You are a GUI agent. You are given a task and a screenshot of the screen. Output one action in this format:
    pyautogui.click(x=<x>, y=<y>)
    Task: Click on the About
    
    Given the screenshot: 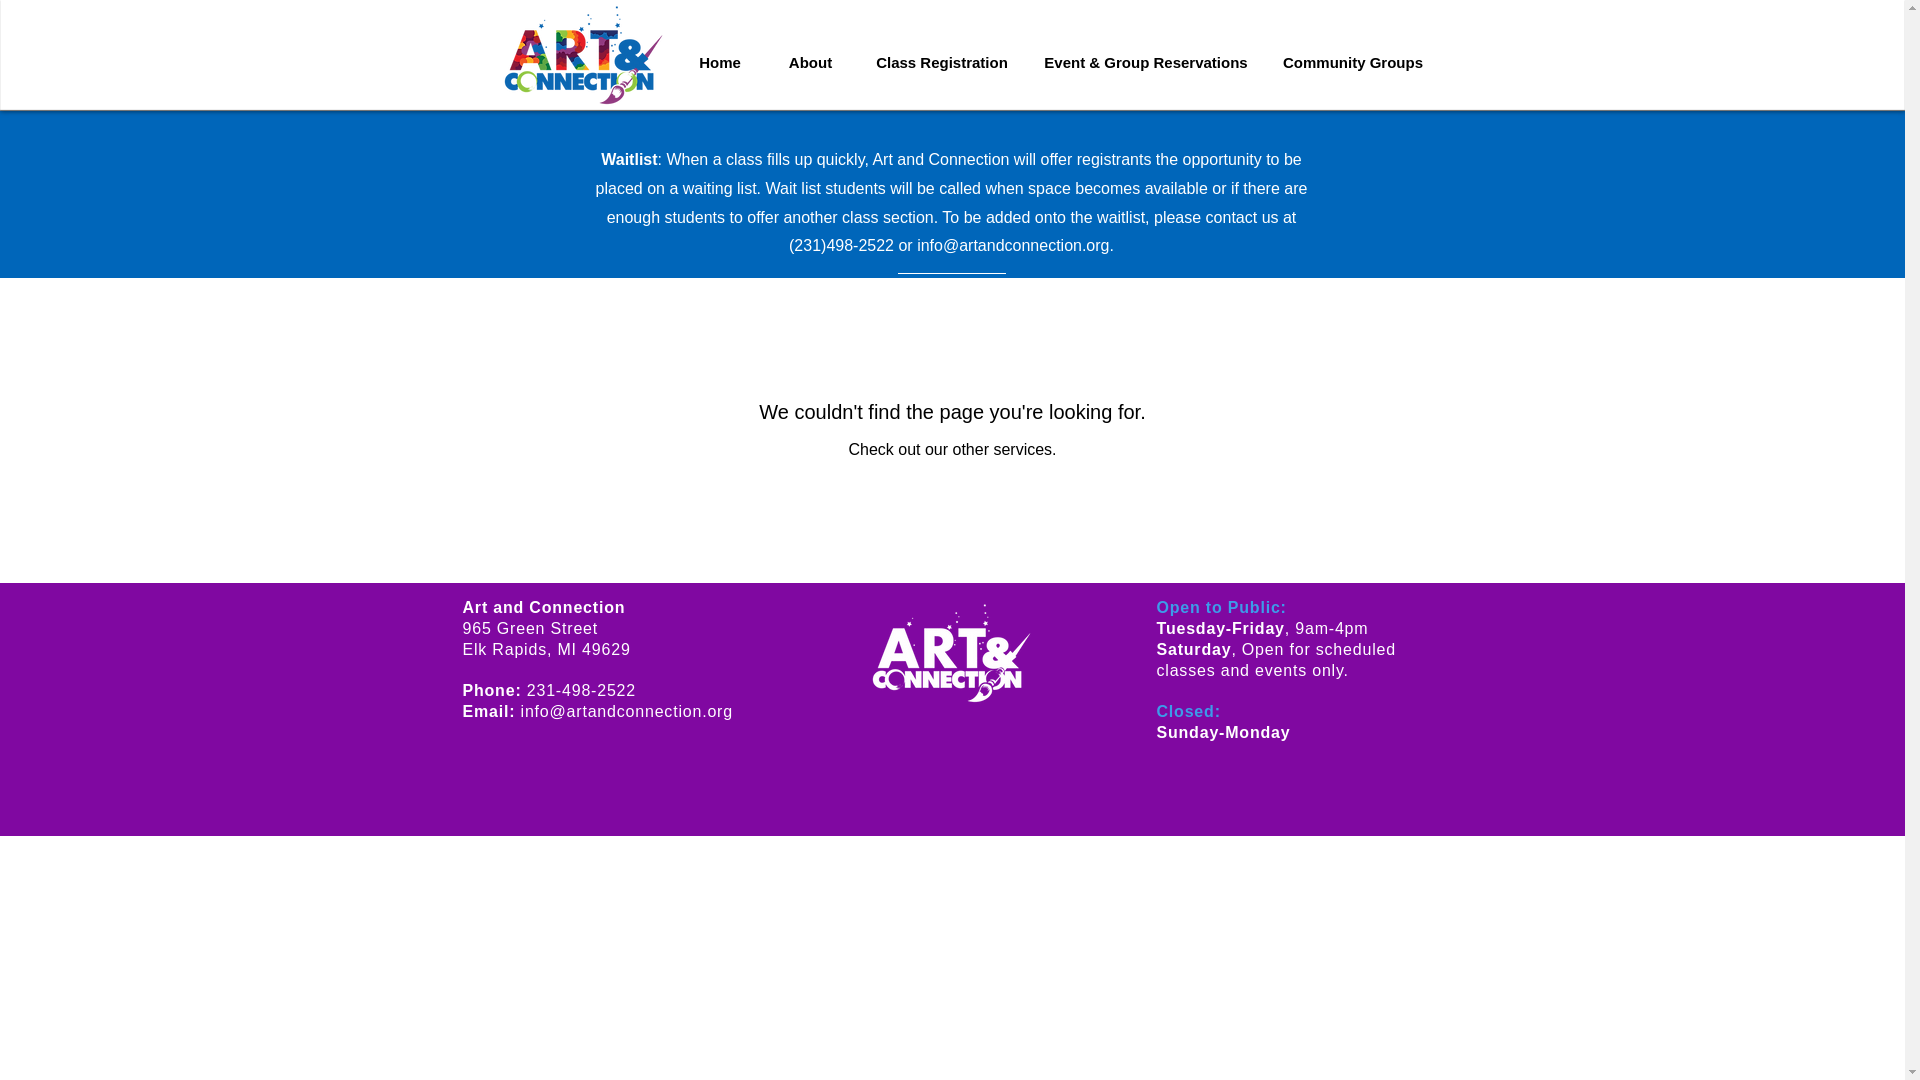 What is the action you would take?
    pyautogui.click(x=810, y=63)
    